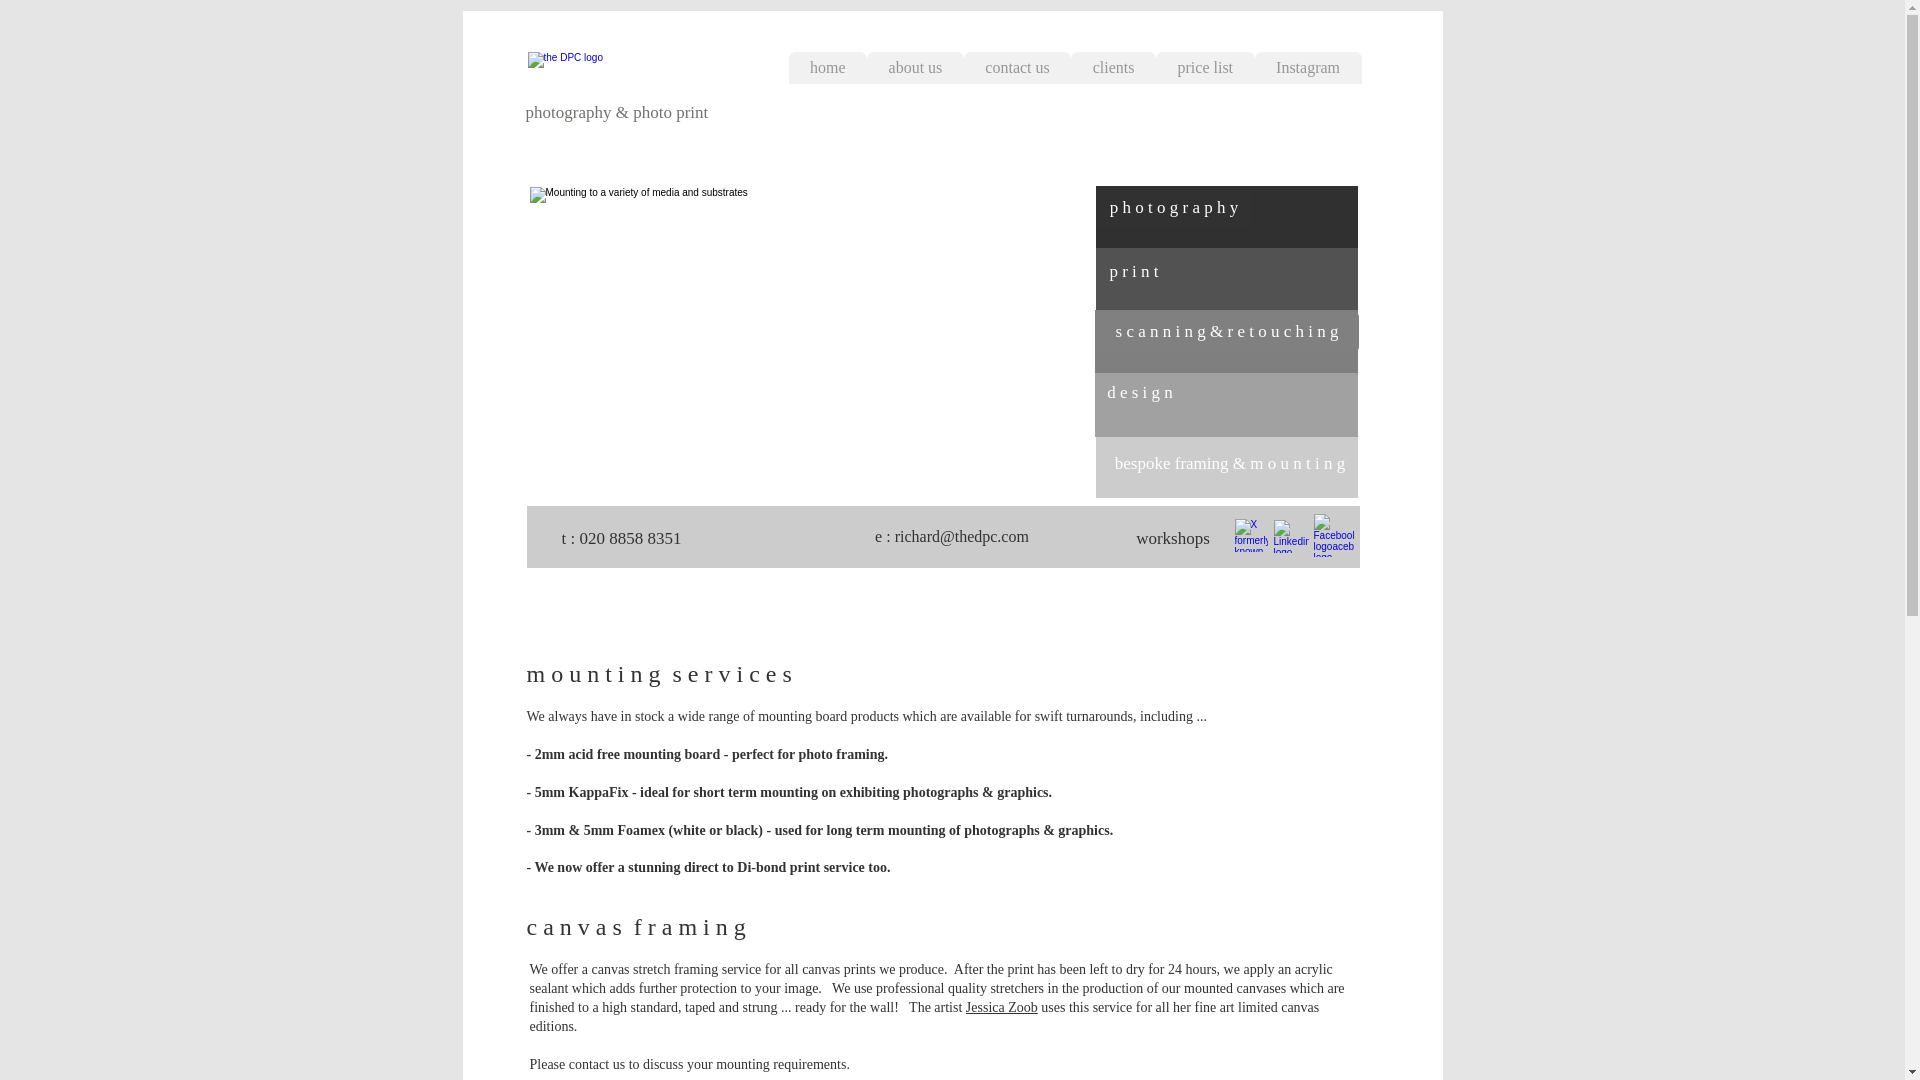  I want to click on p h o t o g r a p h y, so click(1174, 207).